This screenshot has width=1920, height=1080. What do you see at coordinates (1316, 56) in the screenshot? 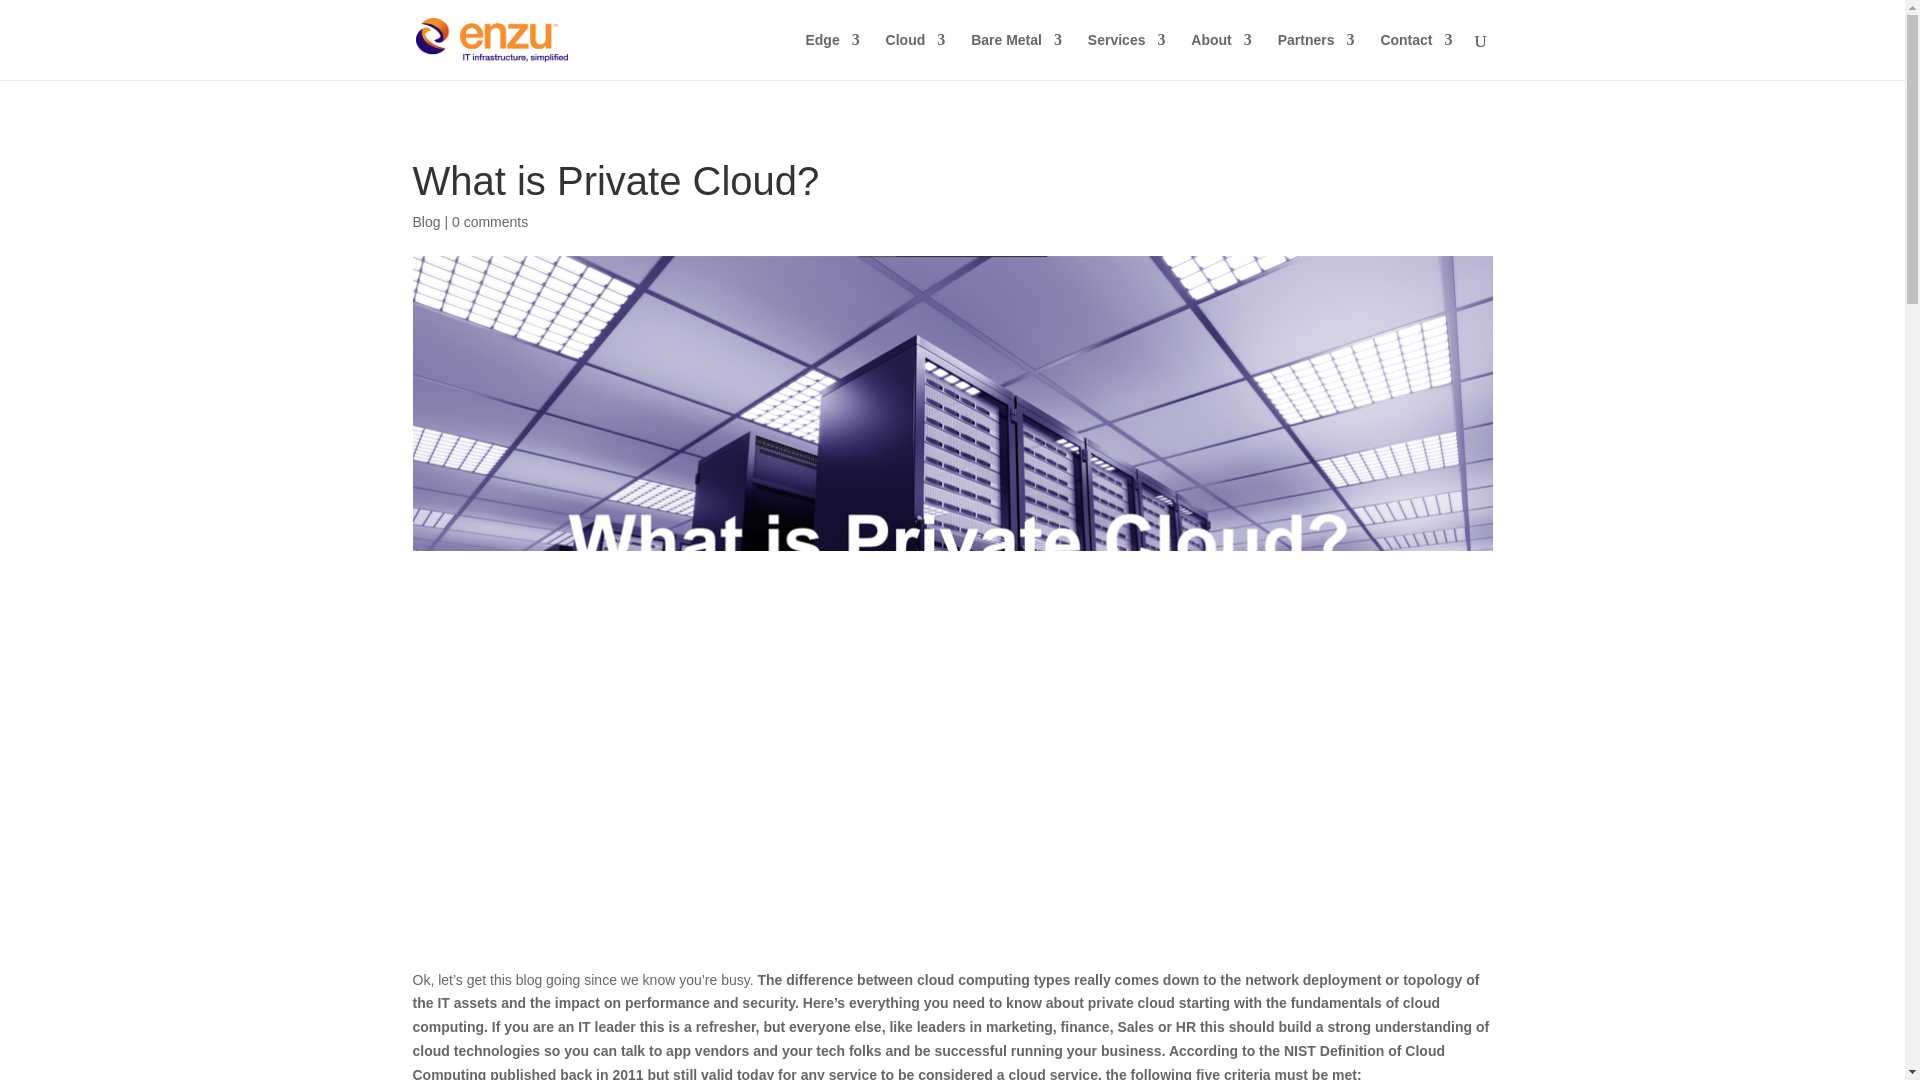
I see `Partners` at bounding box center [1316, 56].